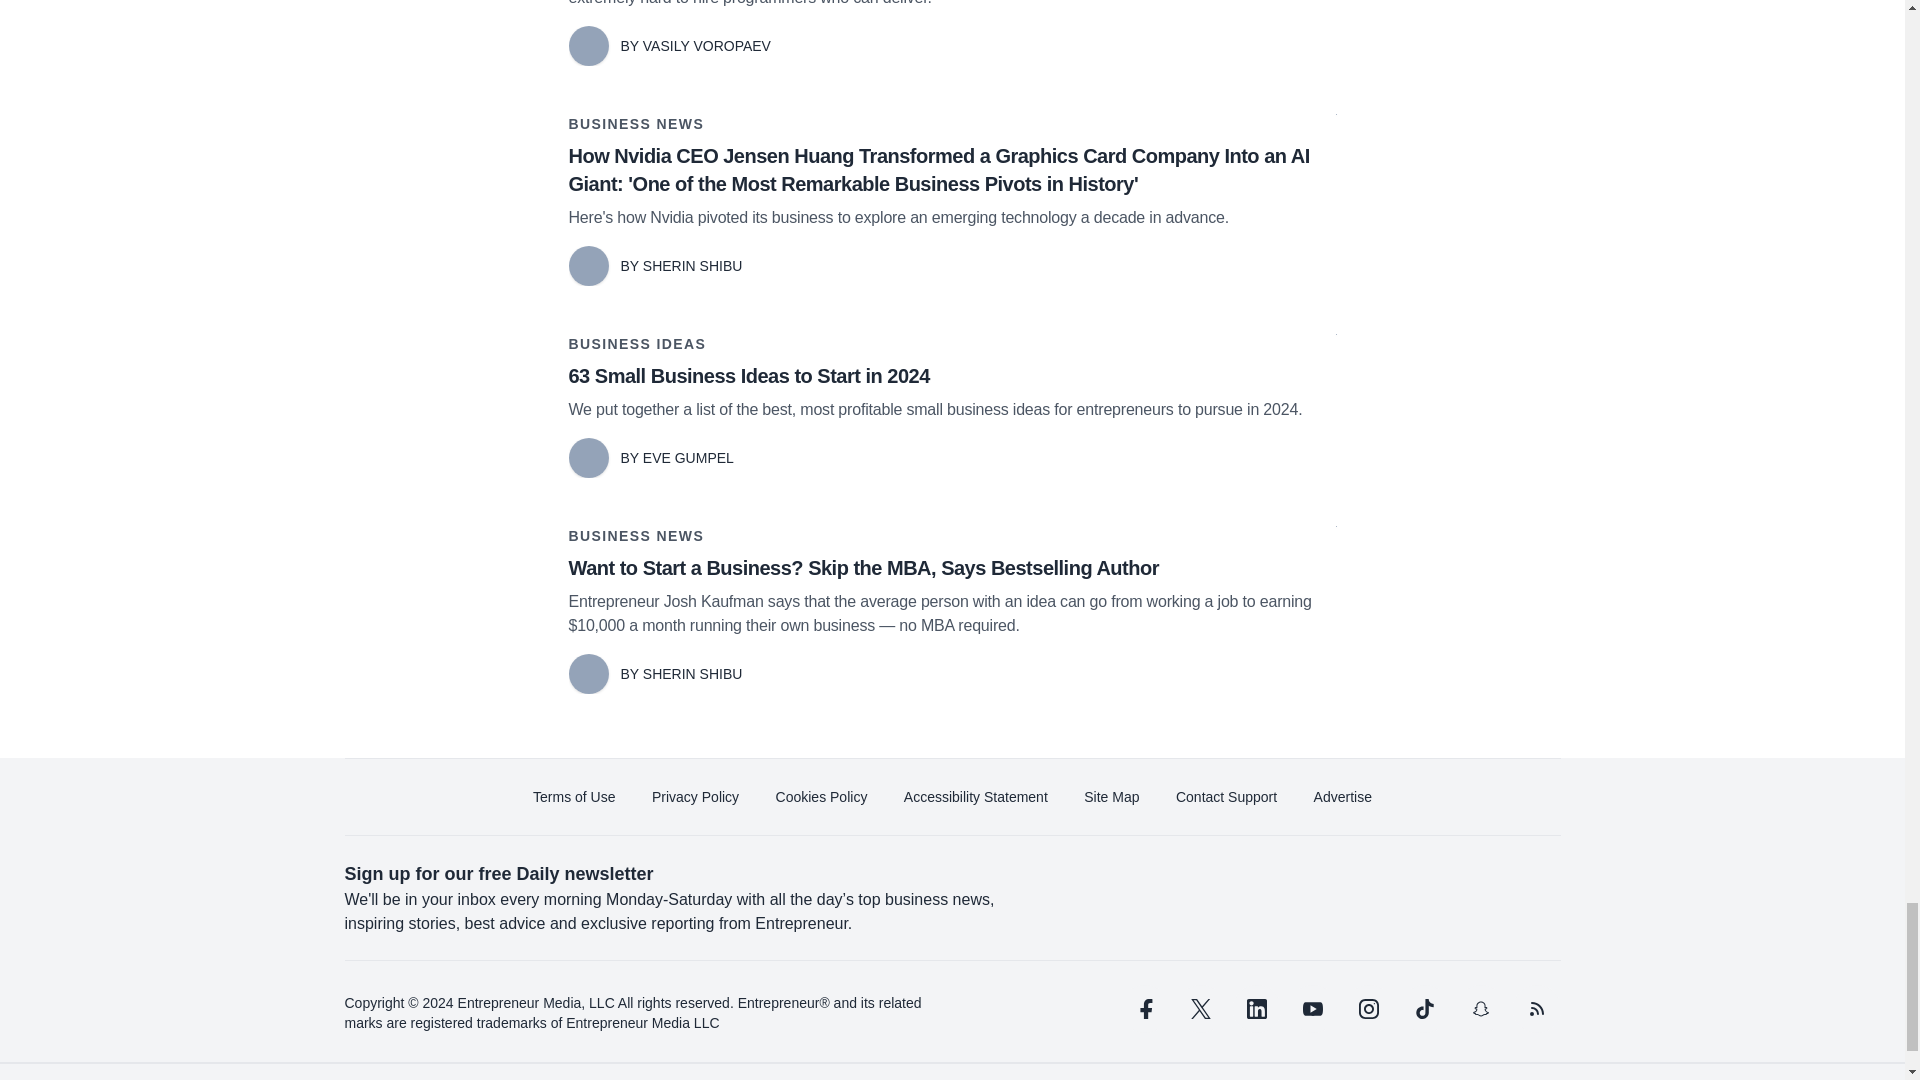  I want to click on tiktok, so click(1423, 1008).